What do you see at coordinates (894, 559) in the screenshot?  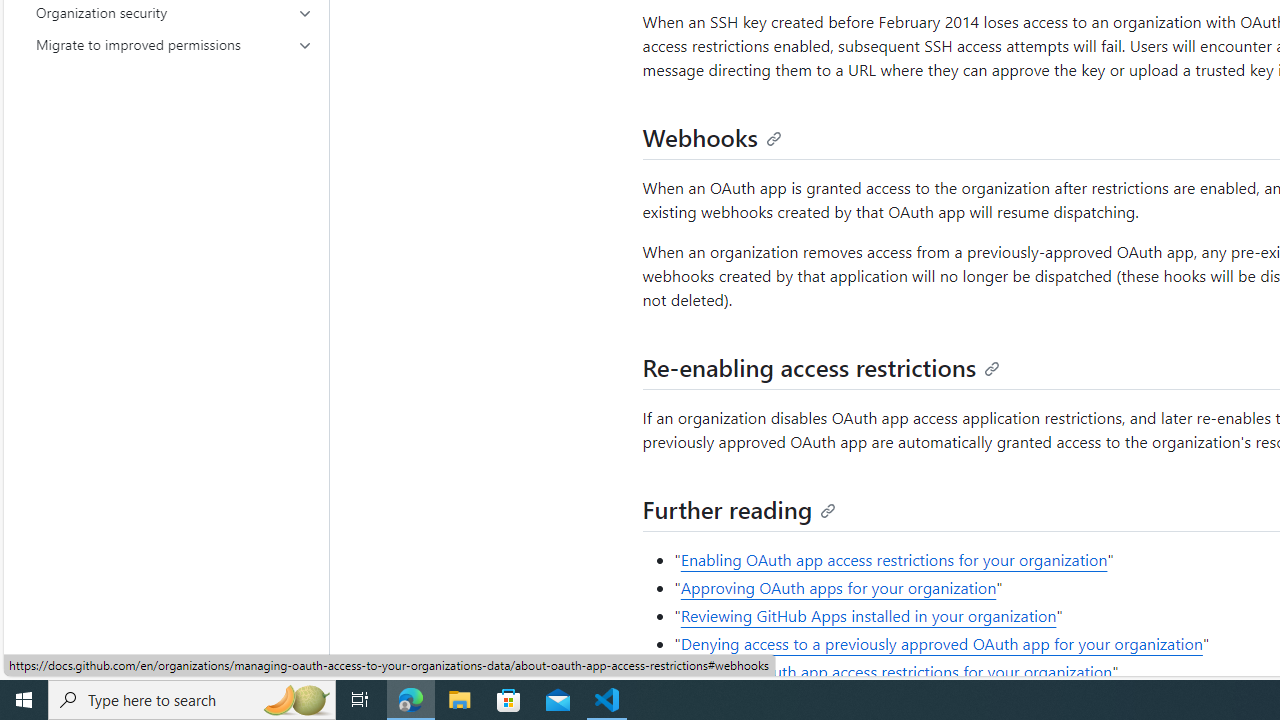 I see `Enabling OAuth app access restrictions for your organization` at bounding box center [894, 559].